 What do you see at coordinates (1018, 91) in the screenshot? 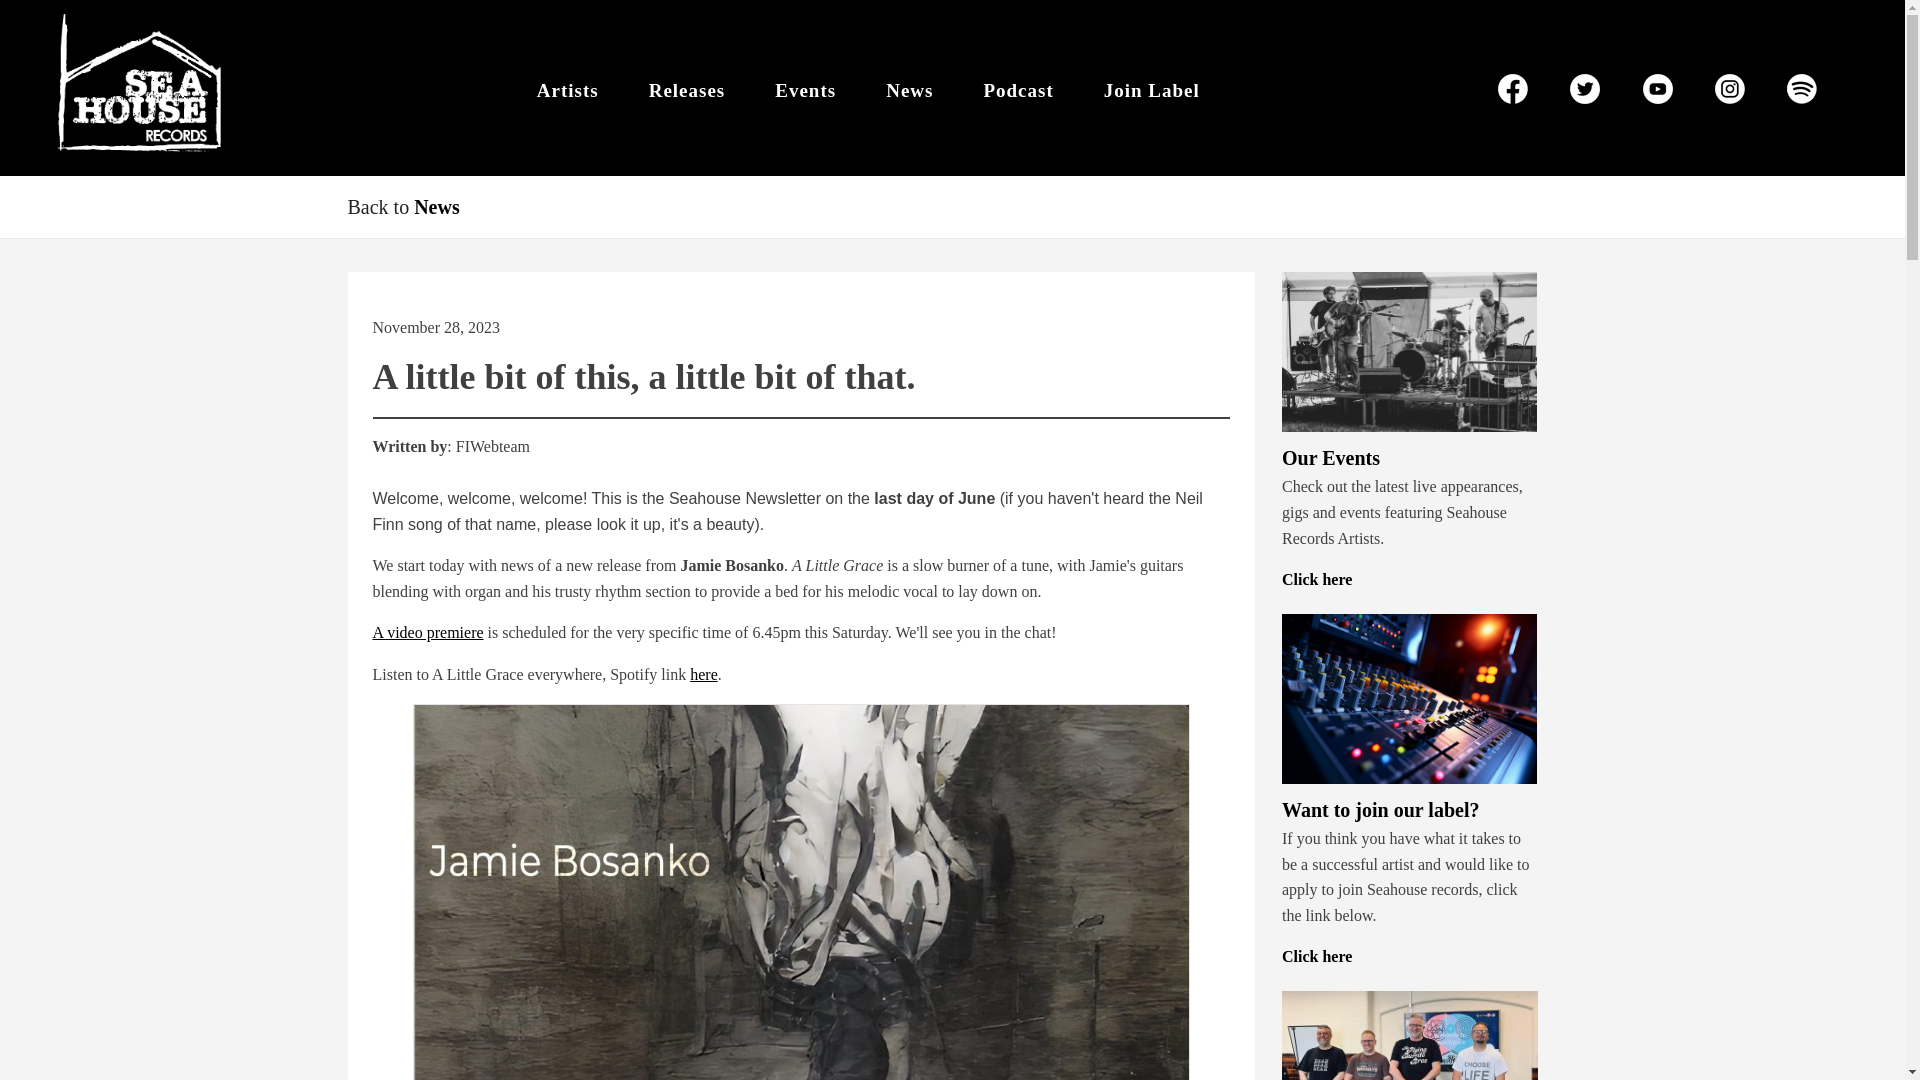
I see `Podcast` at bounding box center [1018, 91].